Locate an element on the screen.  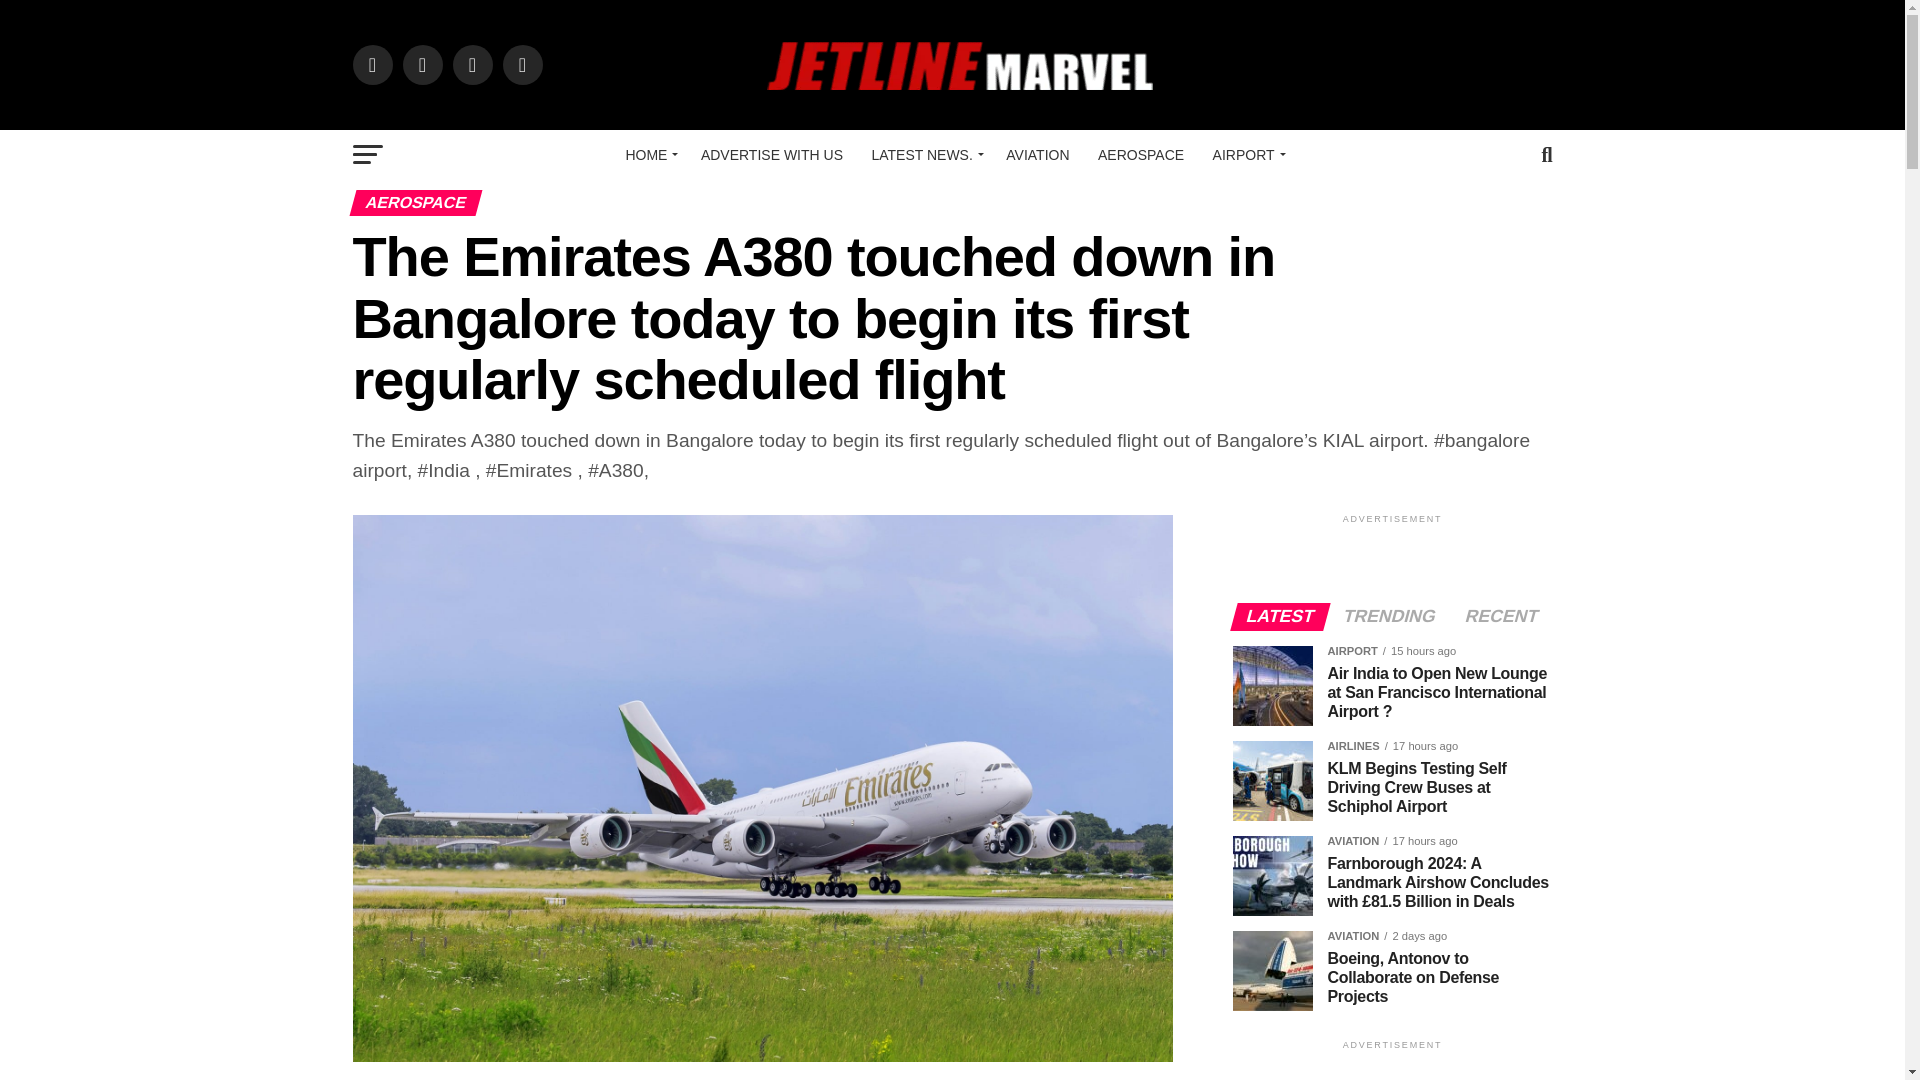
AIRPORT is located at coordinates (1246, 154).